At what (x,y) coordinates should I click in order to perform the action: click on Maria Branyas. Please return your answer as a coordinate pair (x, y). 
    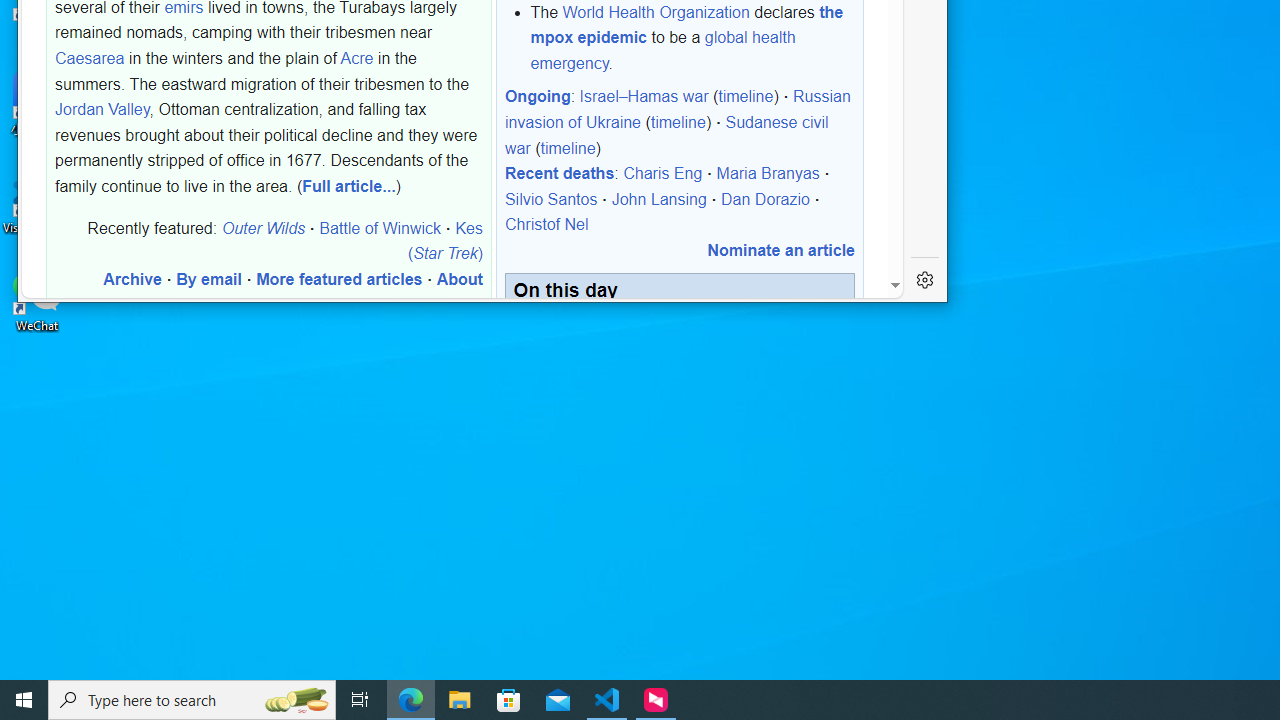
    Looking at the image, I should click on (768, 173).